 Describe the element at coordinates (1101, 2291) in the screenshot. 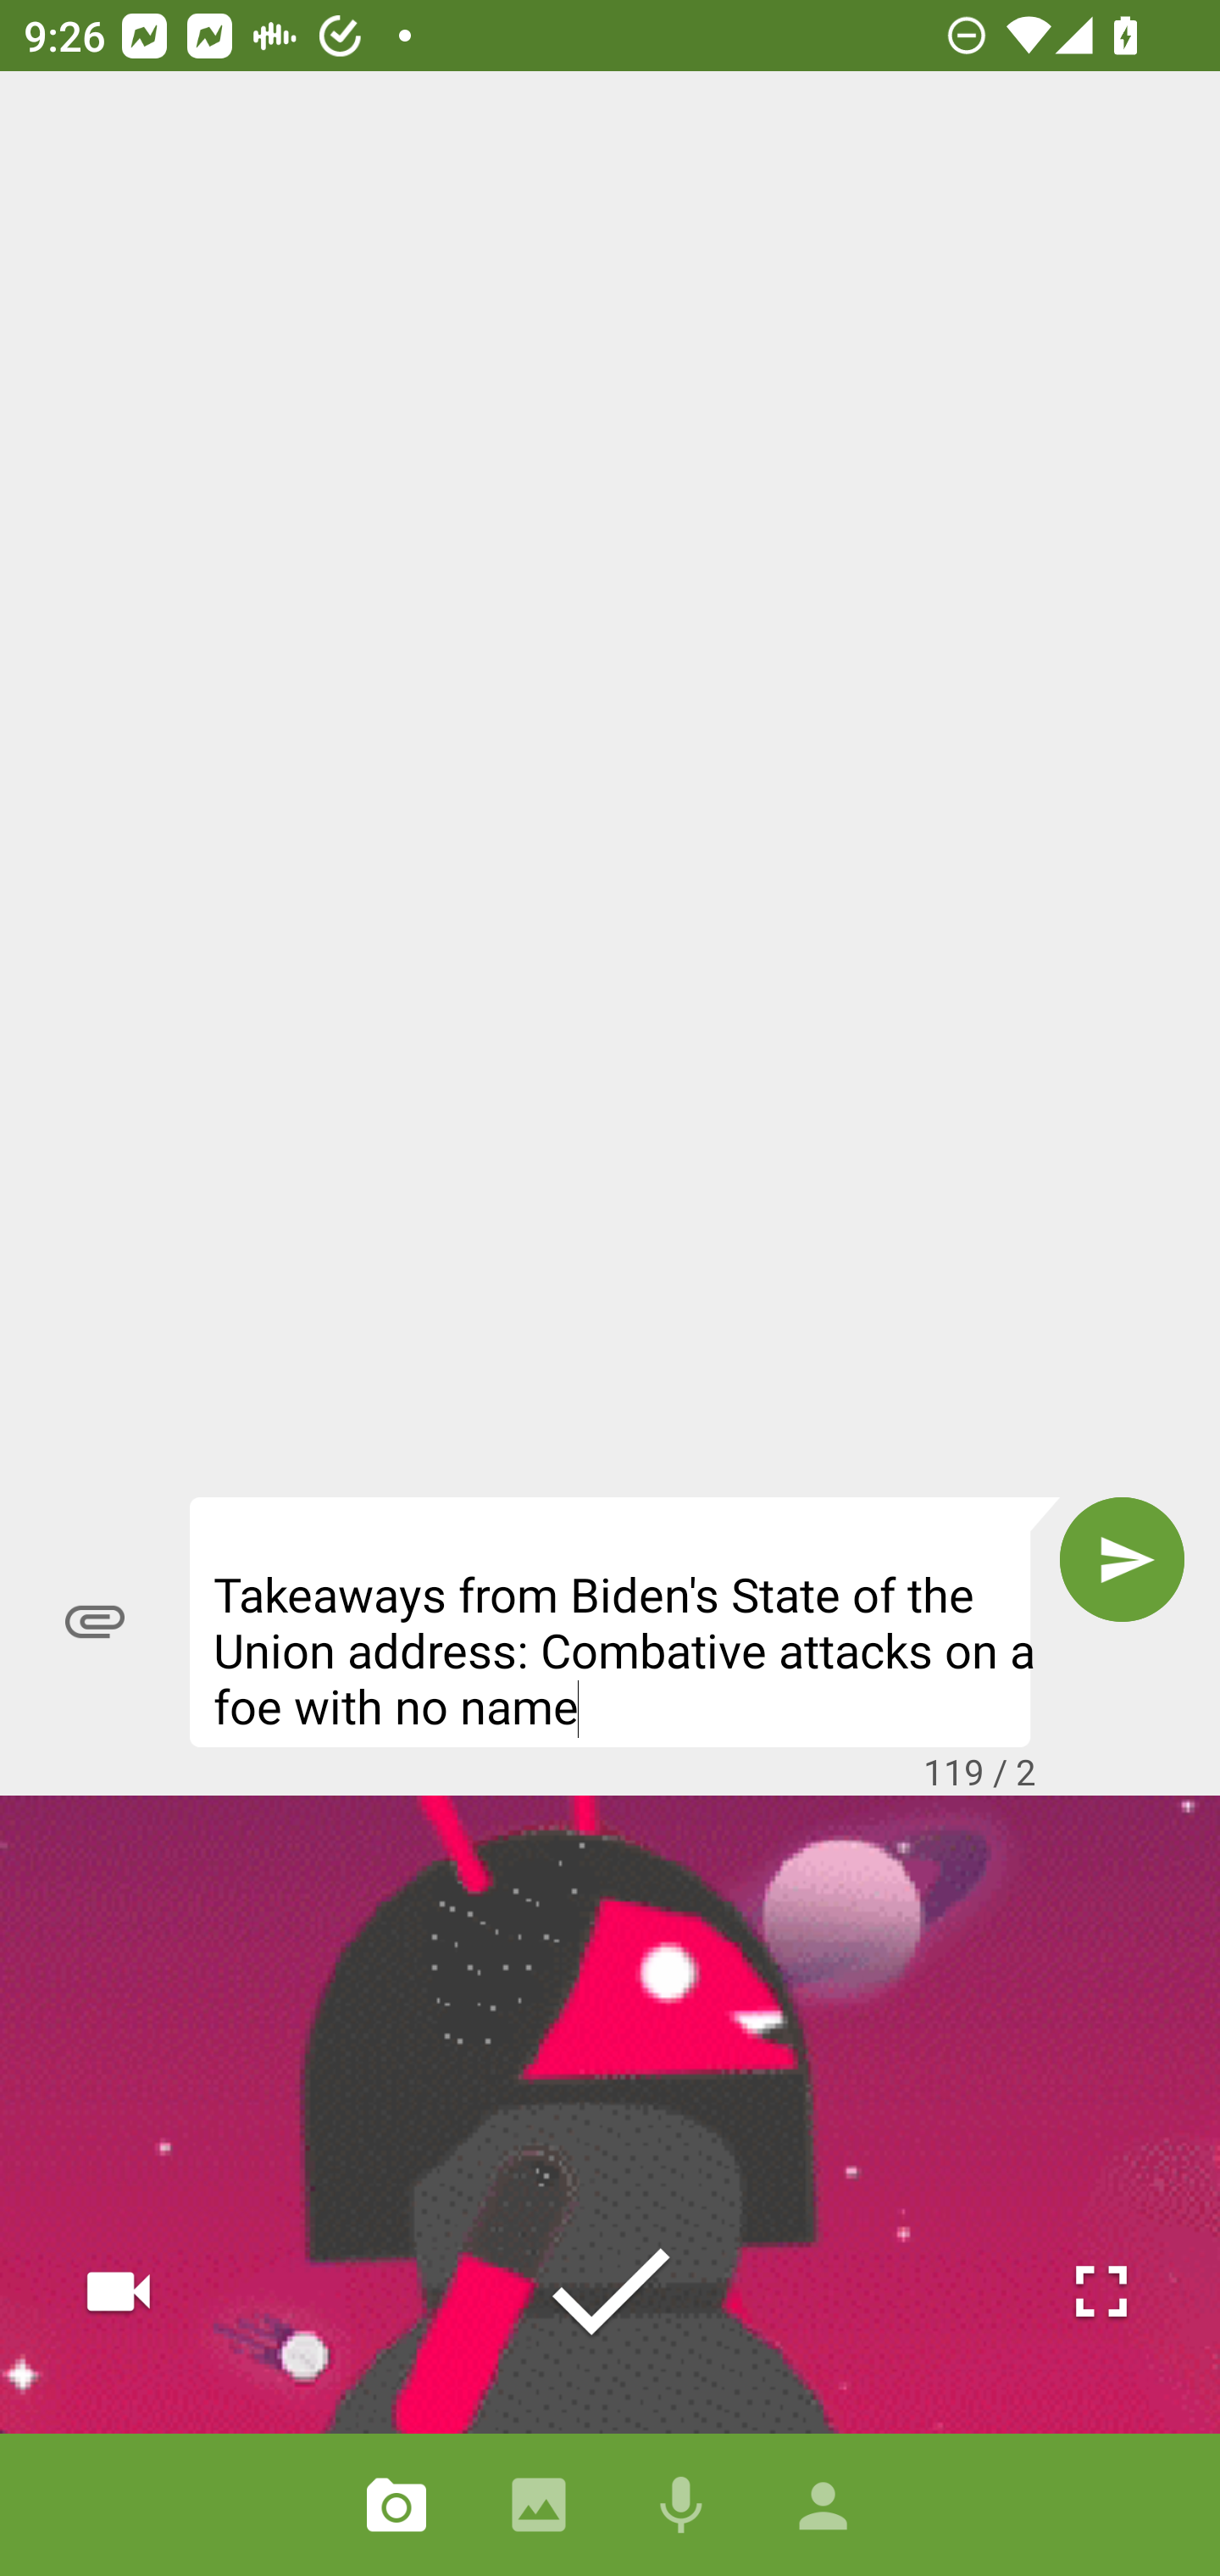

I see `Switch to full screen camera` at that location.